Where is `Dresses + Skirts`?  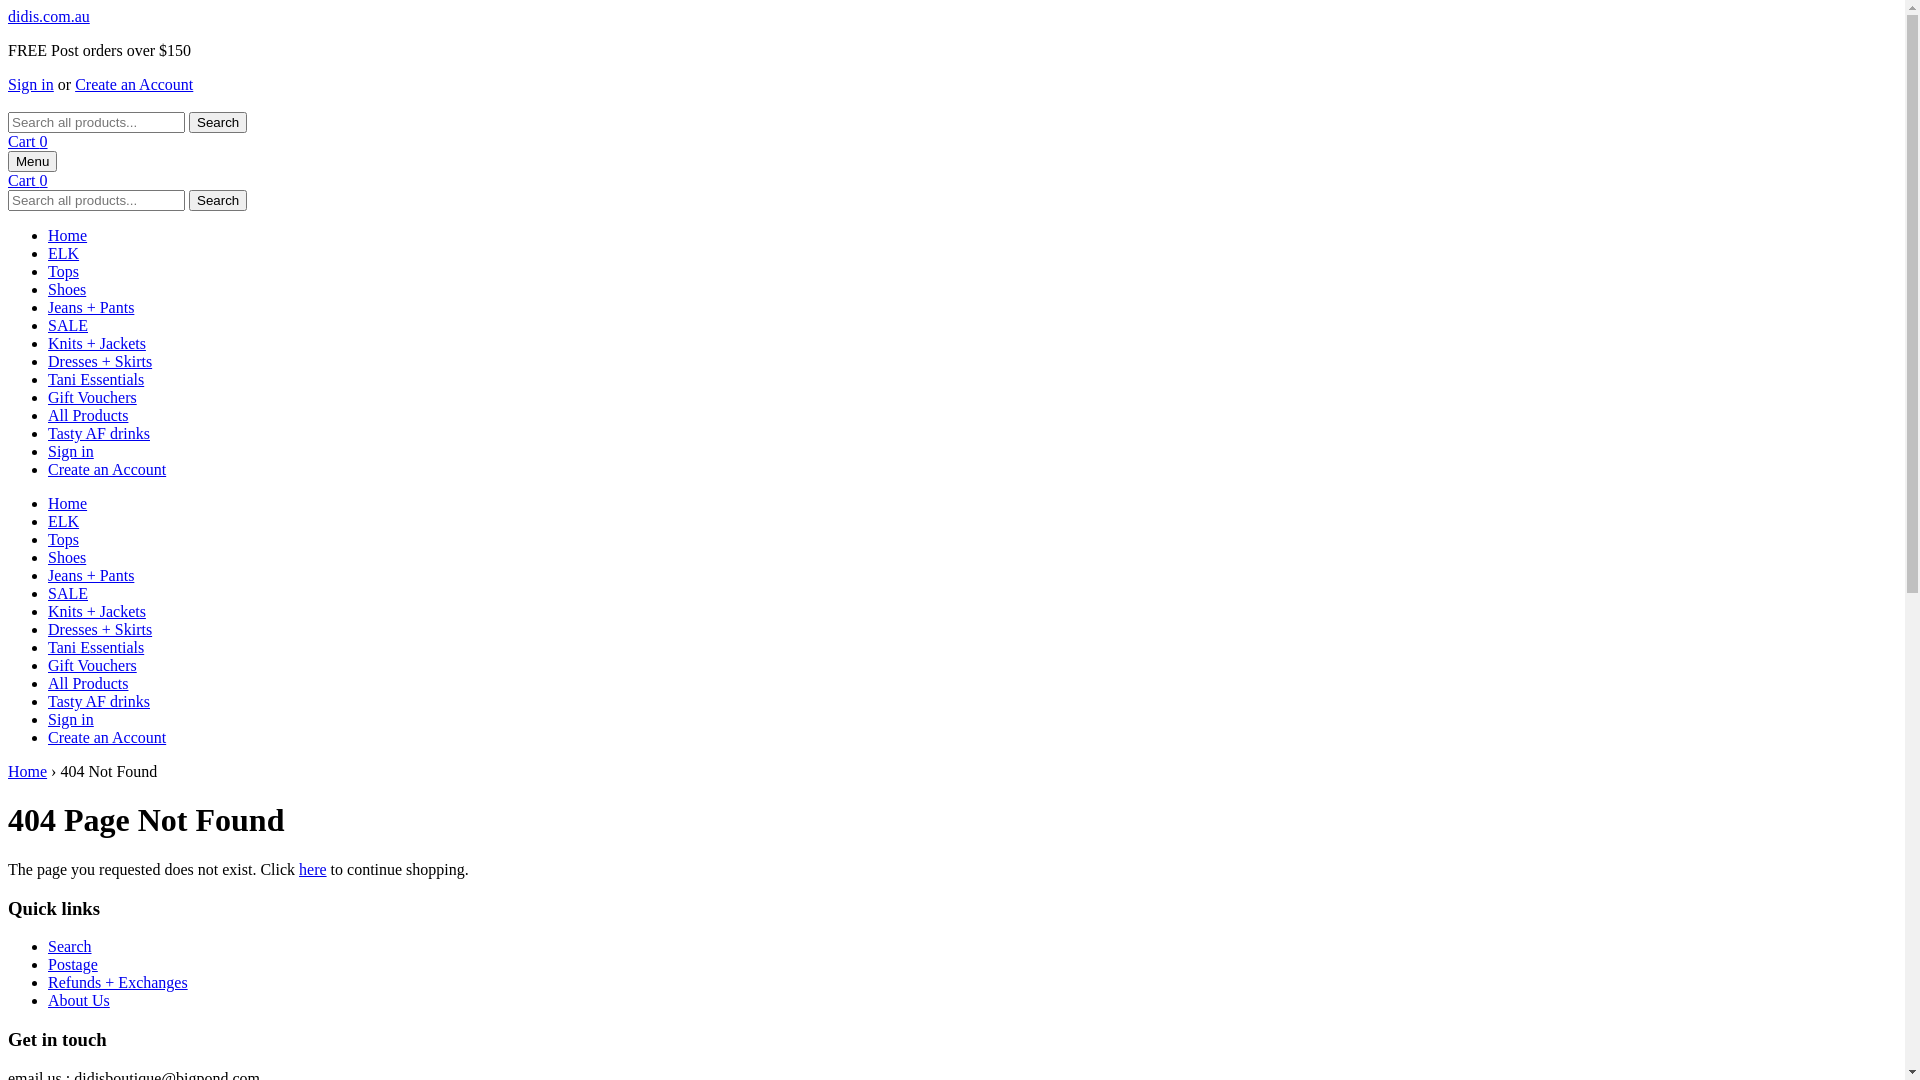
Dresses + Skirts is located at coordinates (100, 362).